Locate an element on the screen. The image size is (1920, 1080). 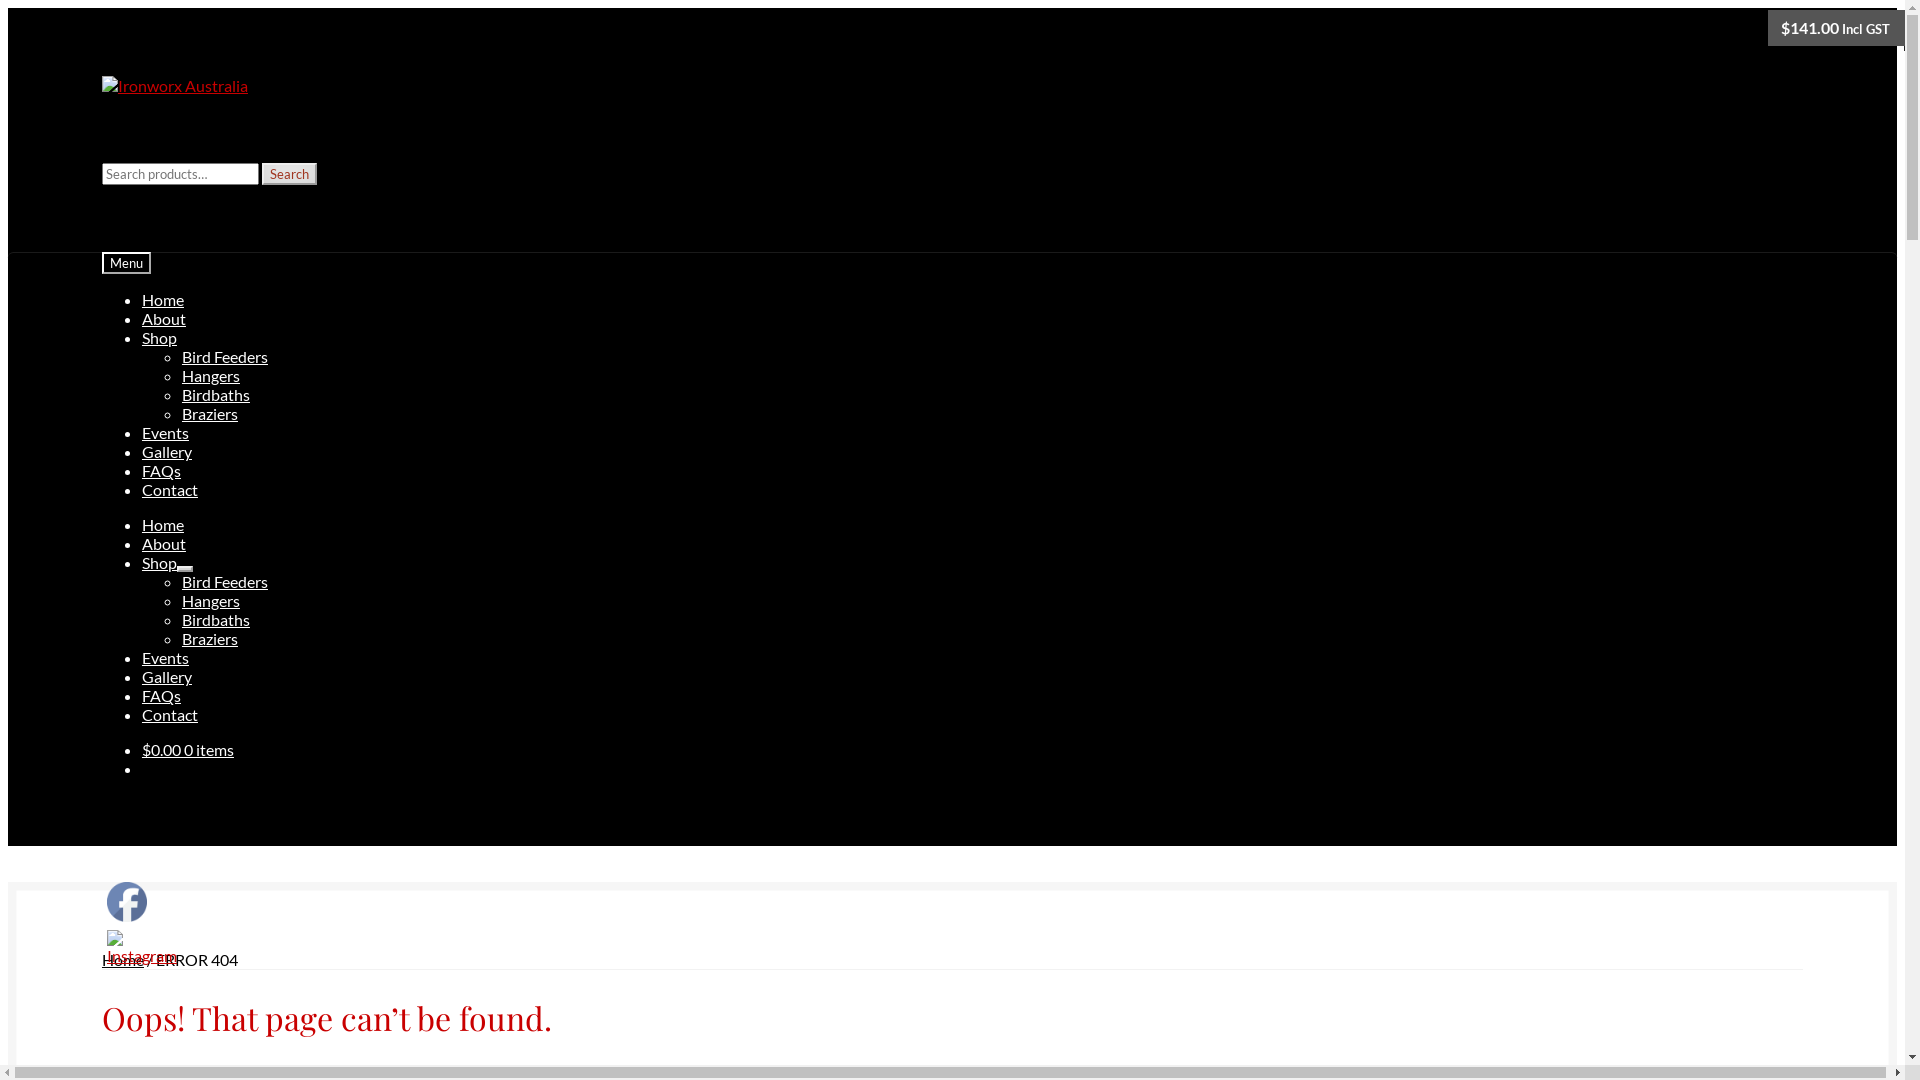
Expand child menu is located at coordinates (185, 569).